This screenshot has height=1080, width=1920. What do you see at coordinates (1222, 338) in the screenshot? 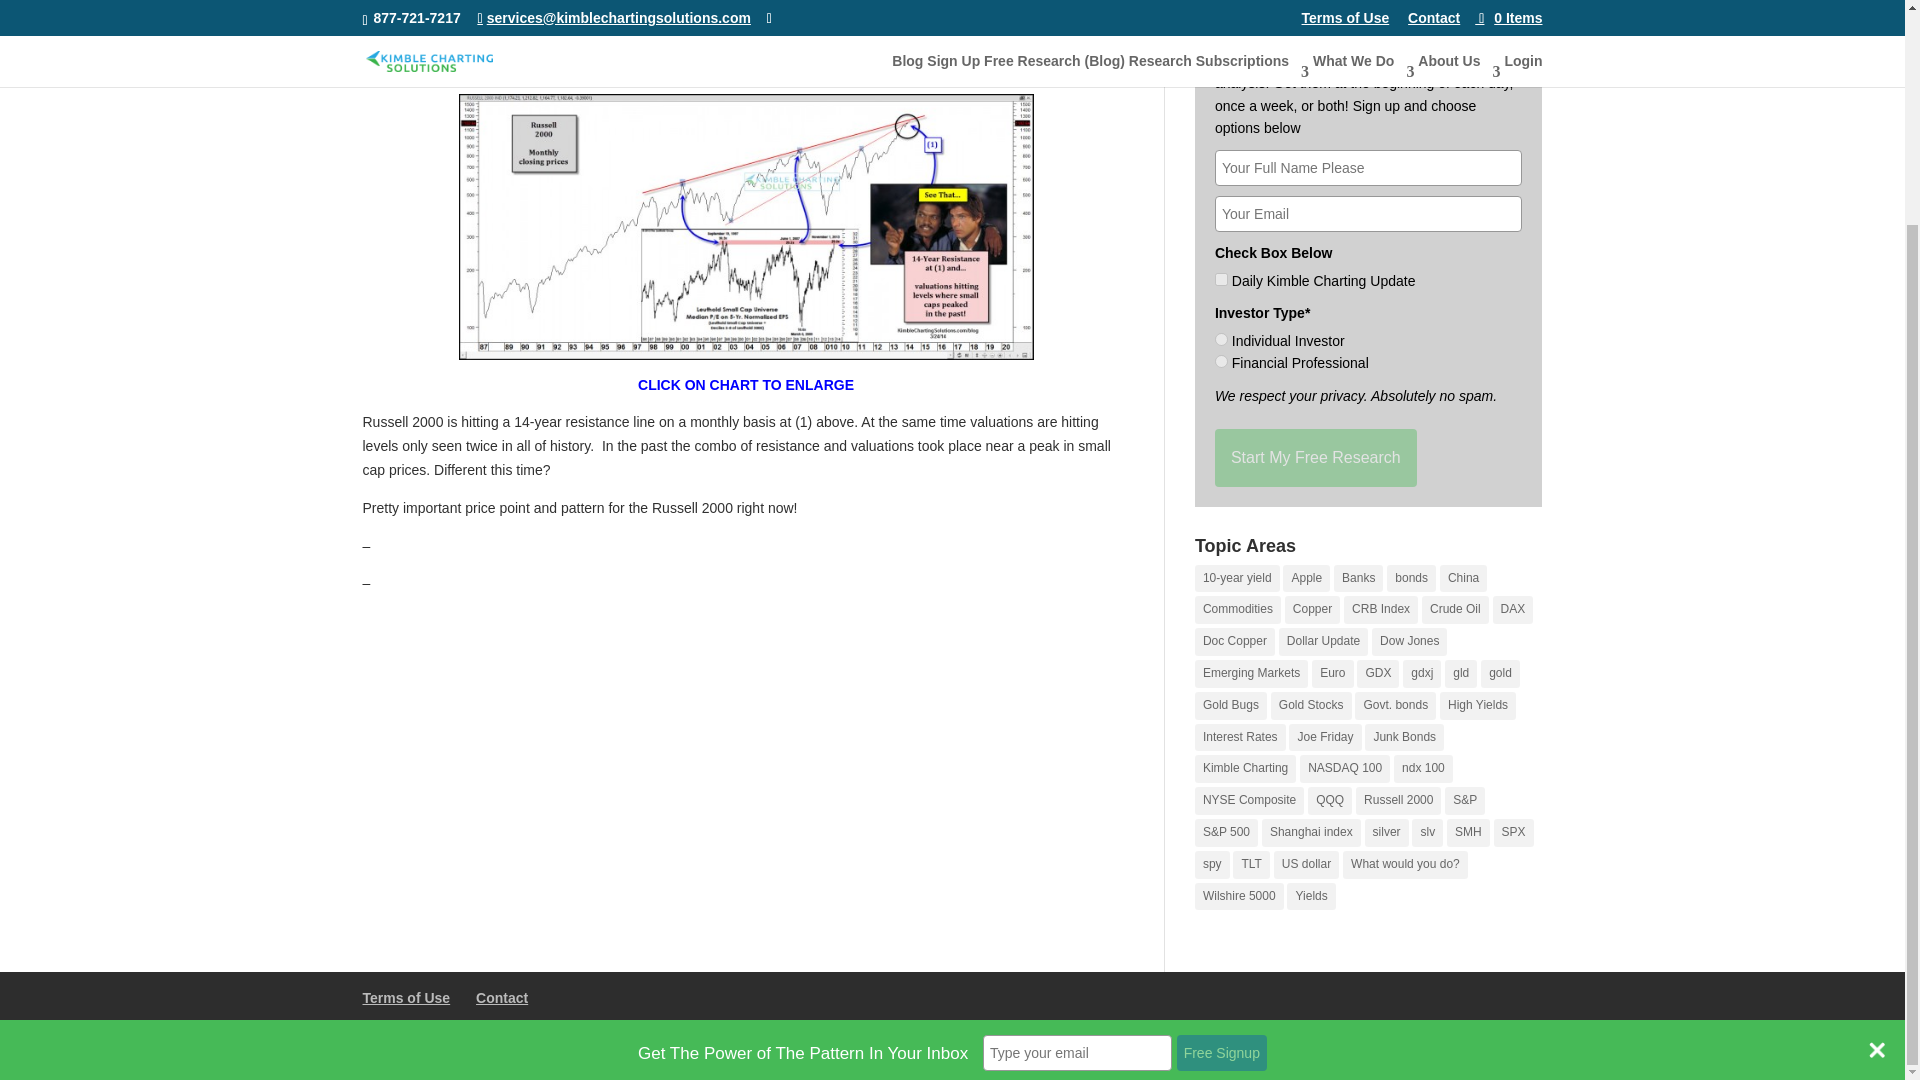
I see `Individual Investor` at bounding box center [1222, 338].